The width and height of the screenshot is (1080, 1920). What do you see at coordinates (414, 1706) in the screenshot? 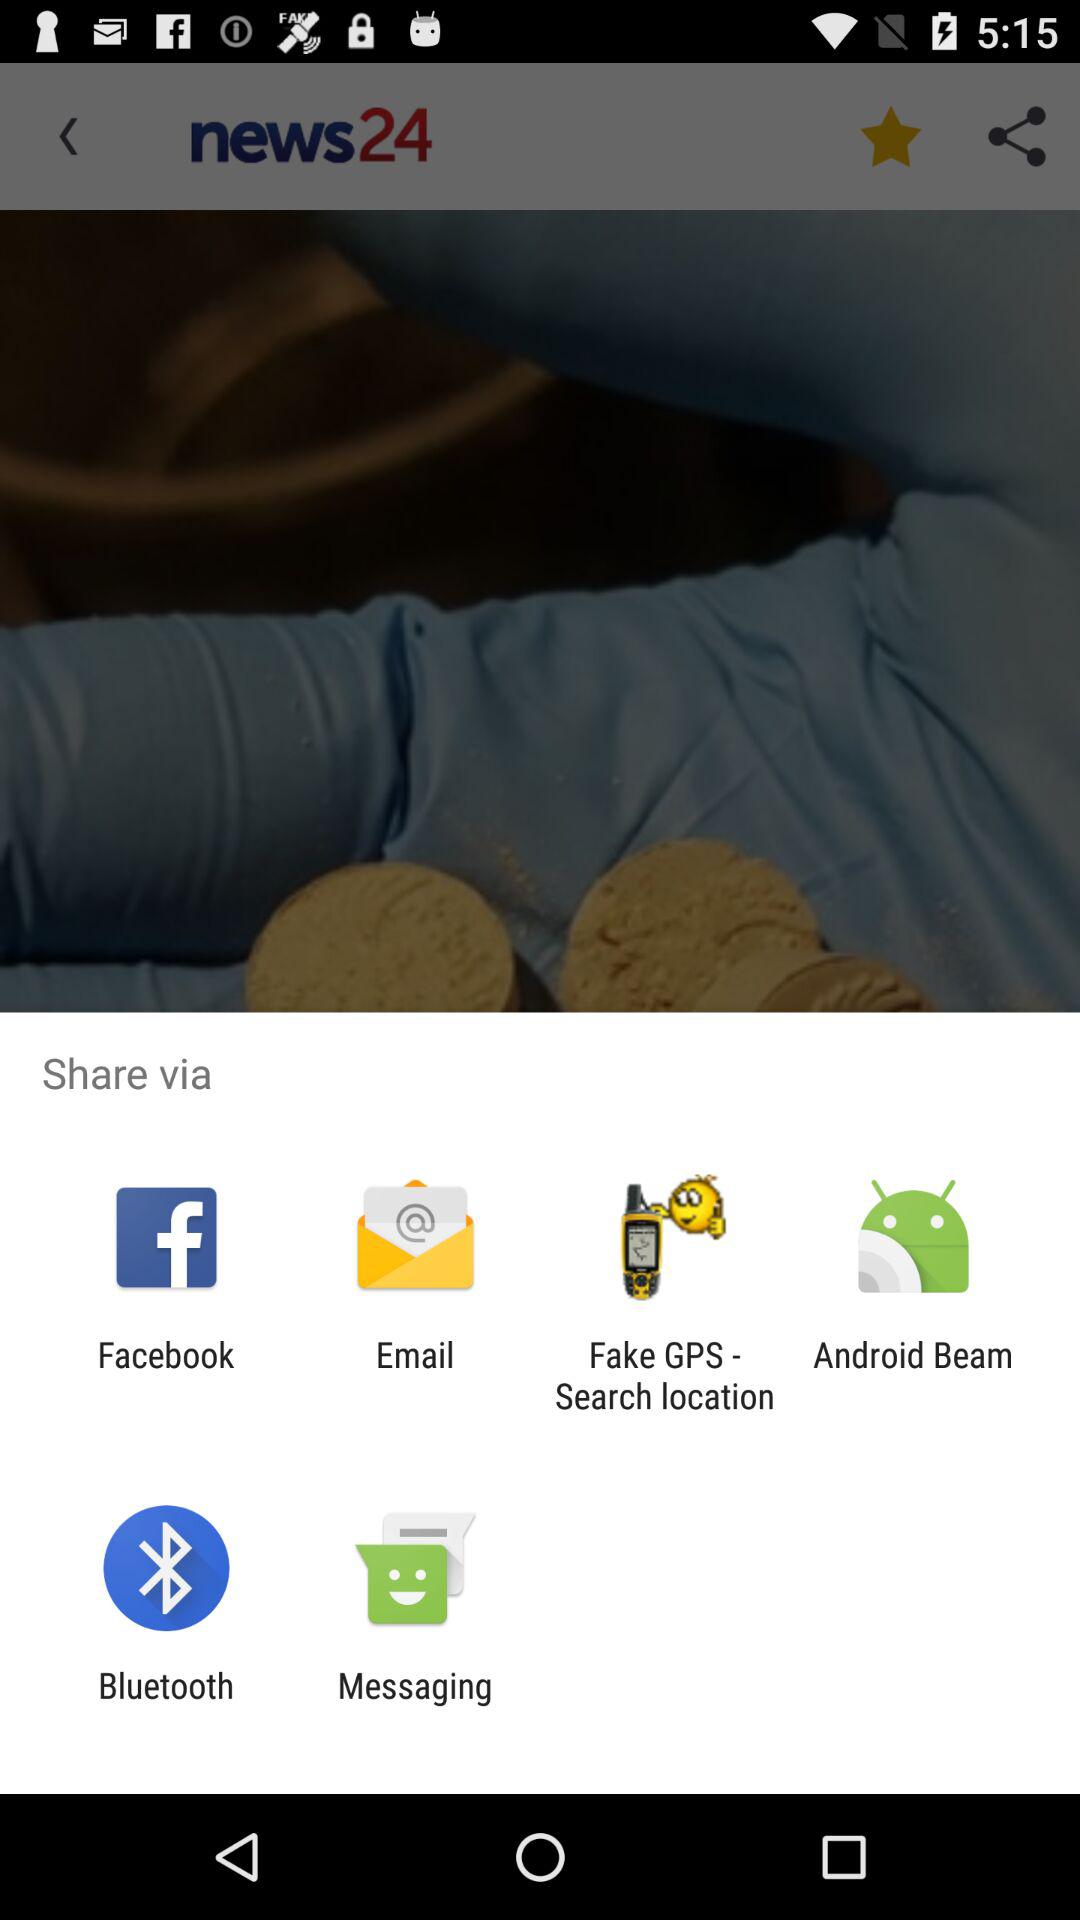
I see `click messaging` at bounding box center [414, 1706].